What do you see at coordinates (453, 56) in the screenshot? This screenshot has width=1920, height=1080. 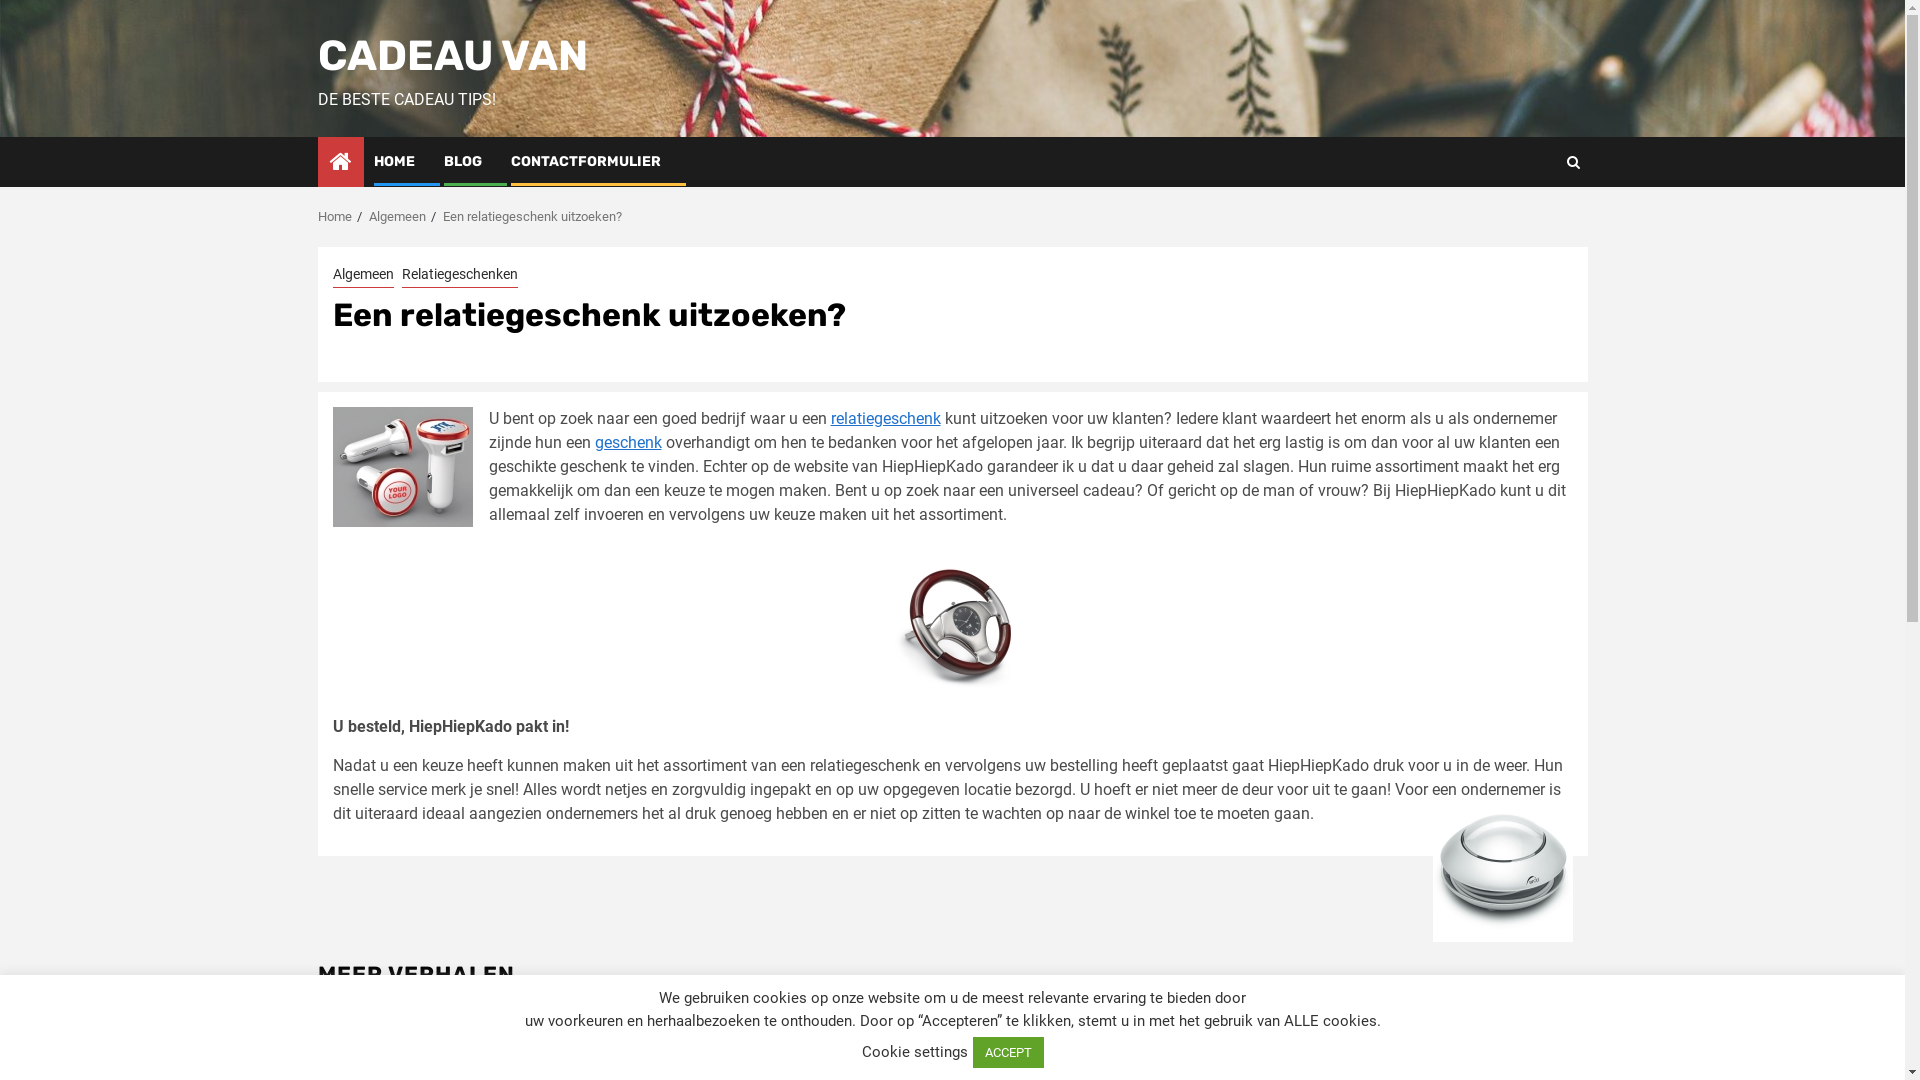 I see `CADEAU VAN` at bounding box center [453, 56].